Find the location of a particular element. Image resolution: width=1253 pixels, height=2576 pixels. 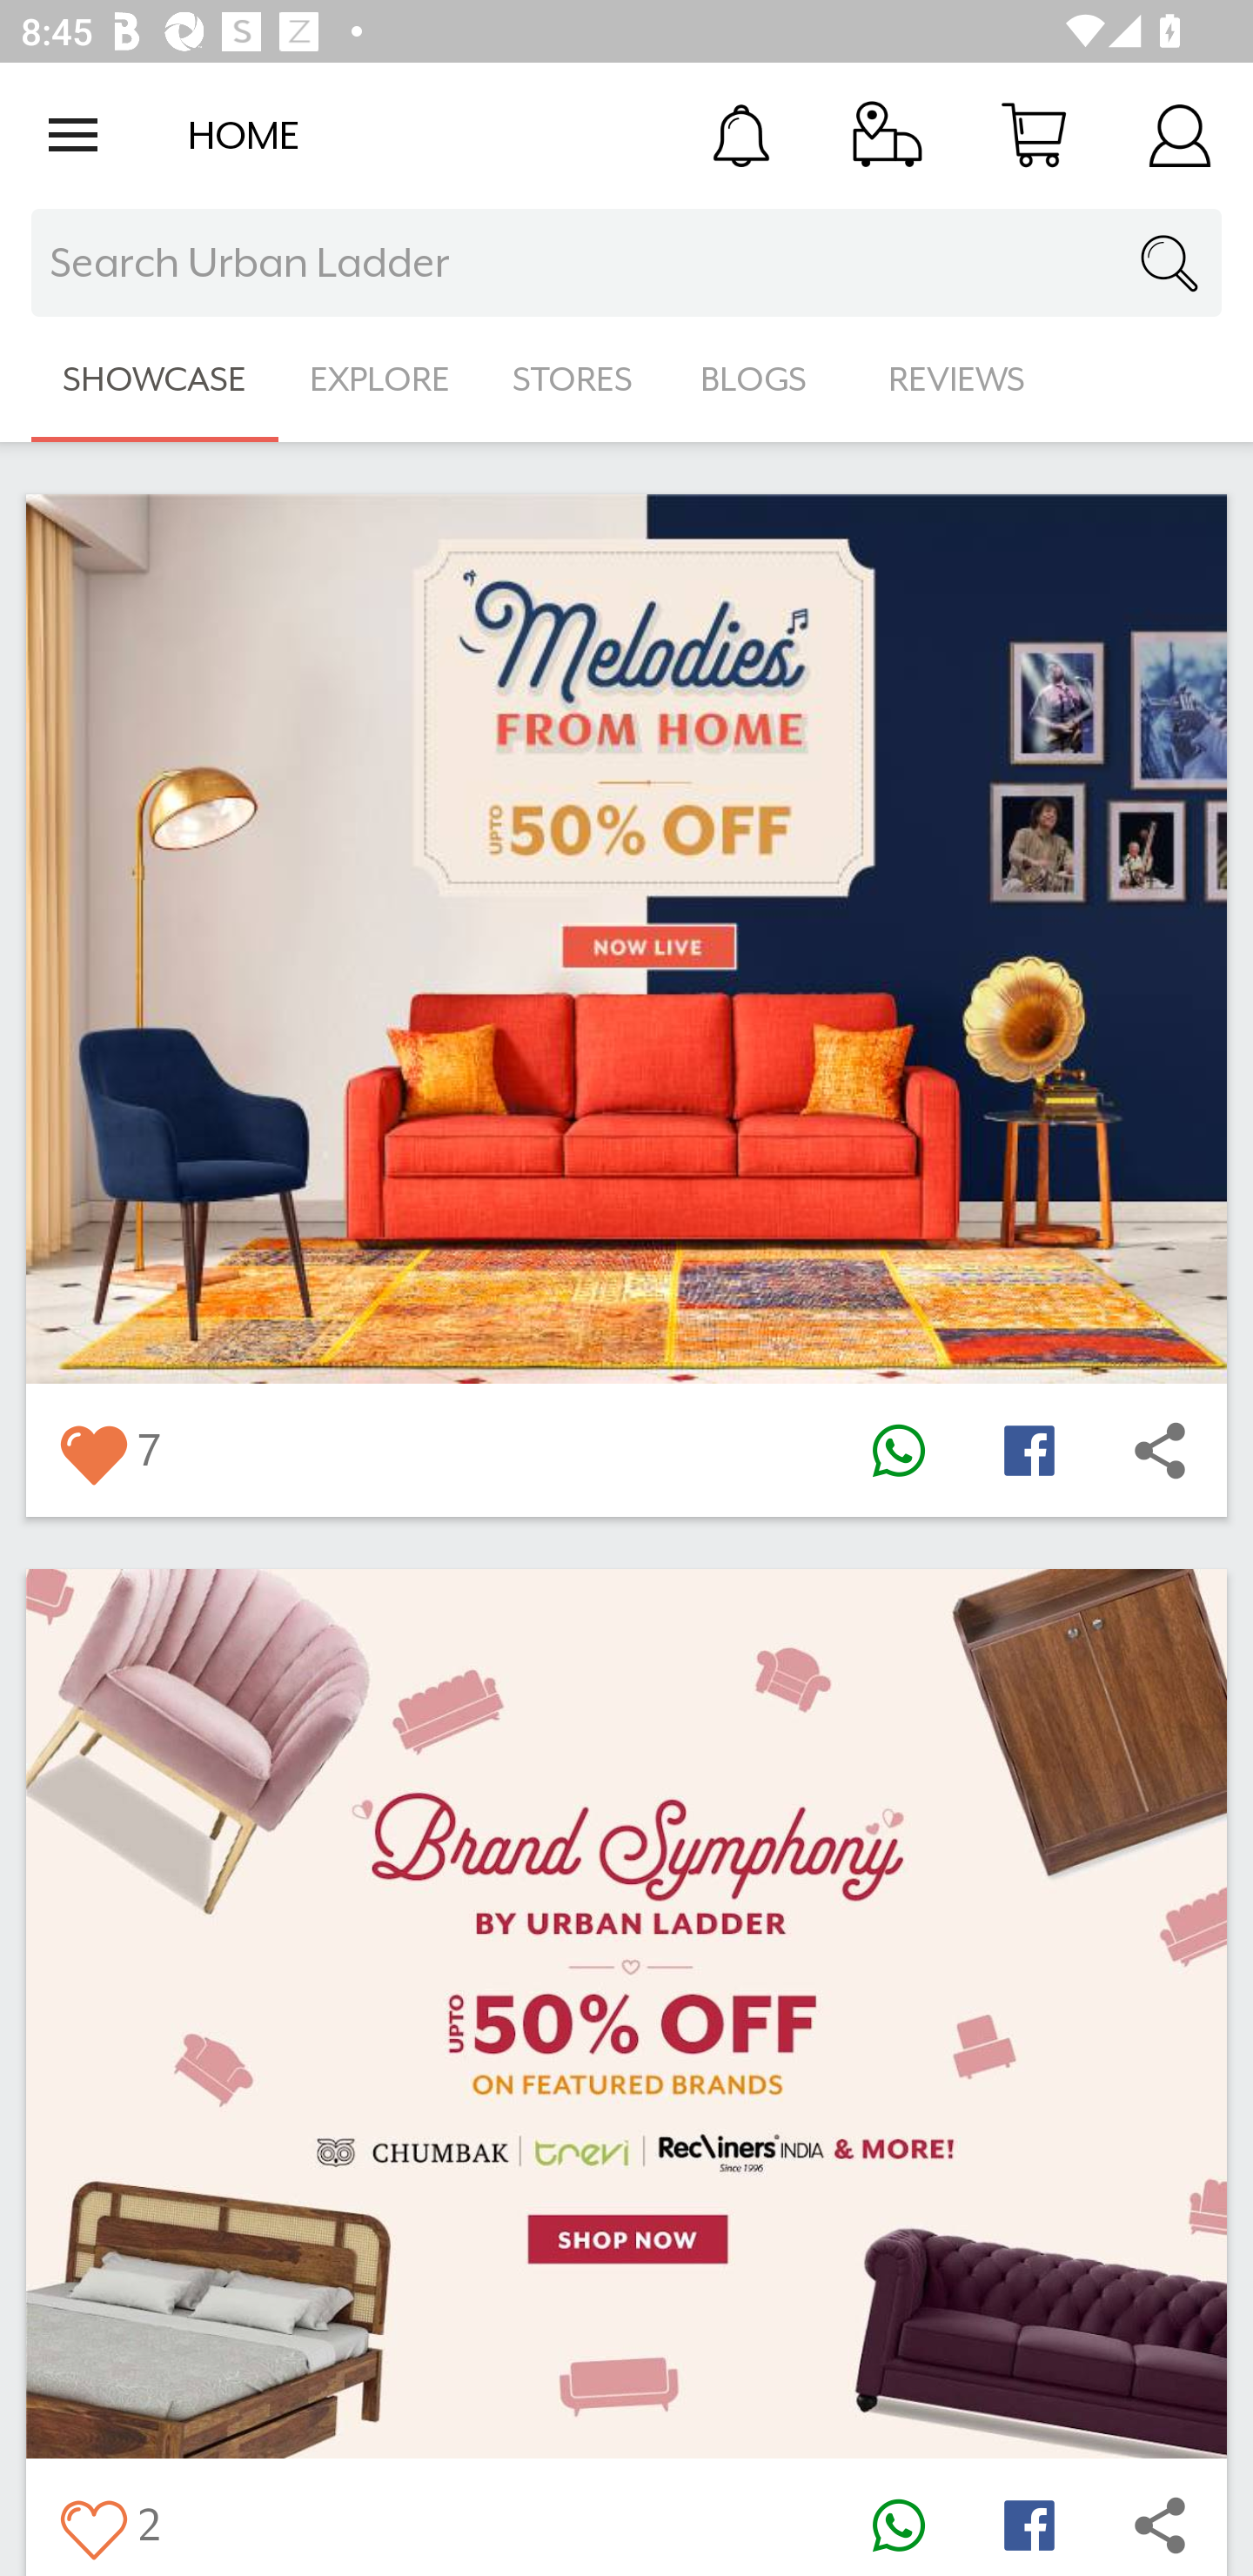

 is located at coordinates (1160, 2524).